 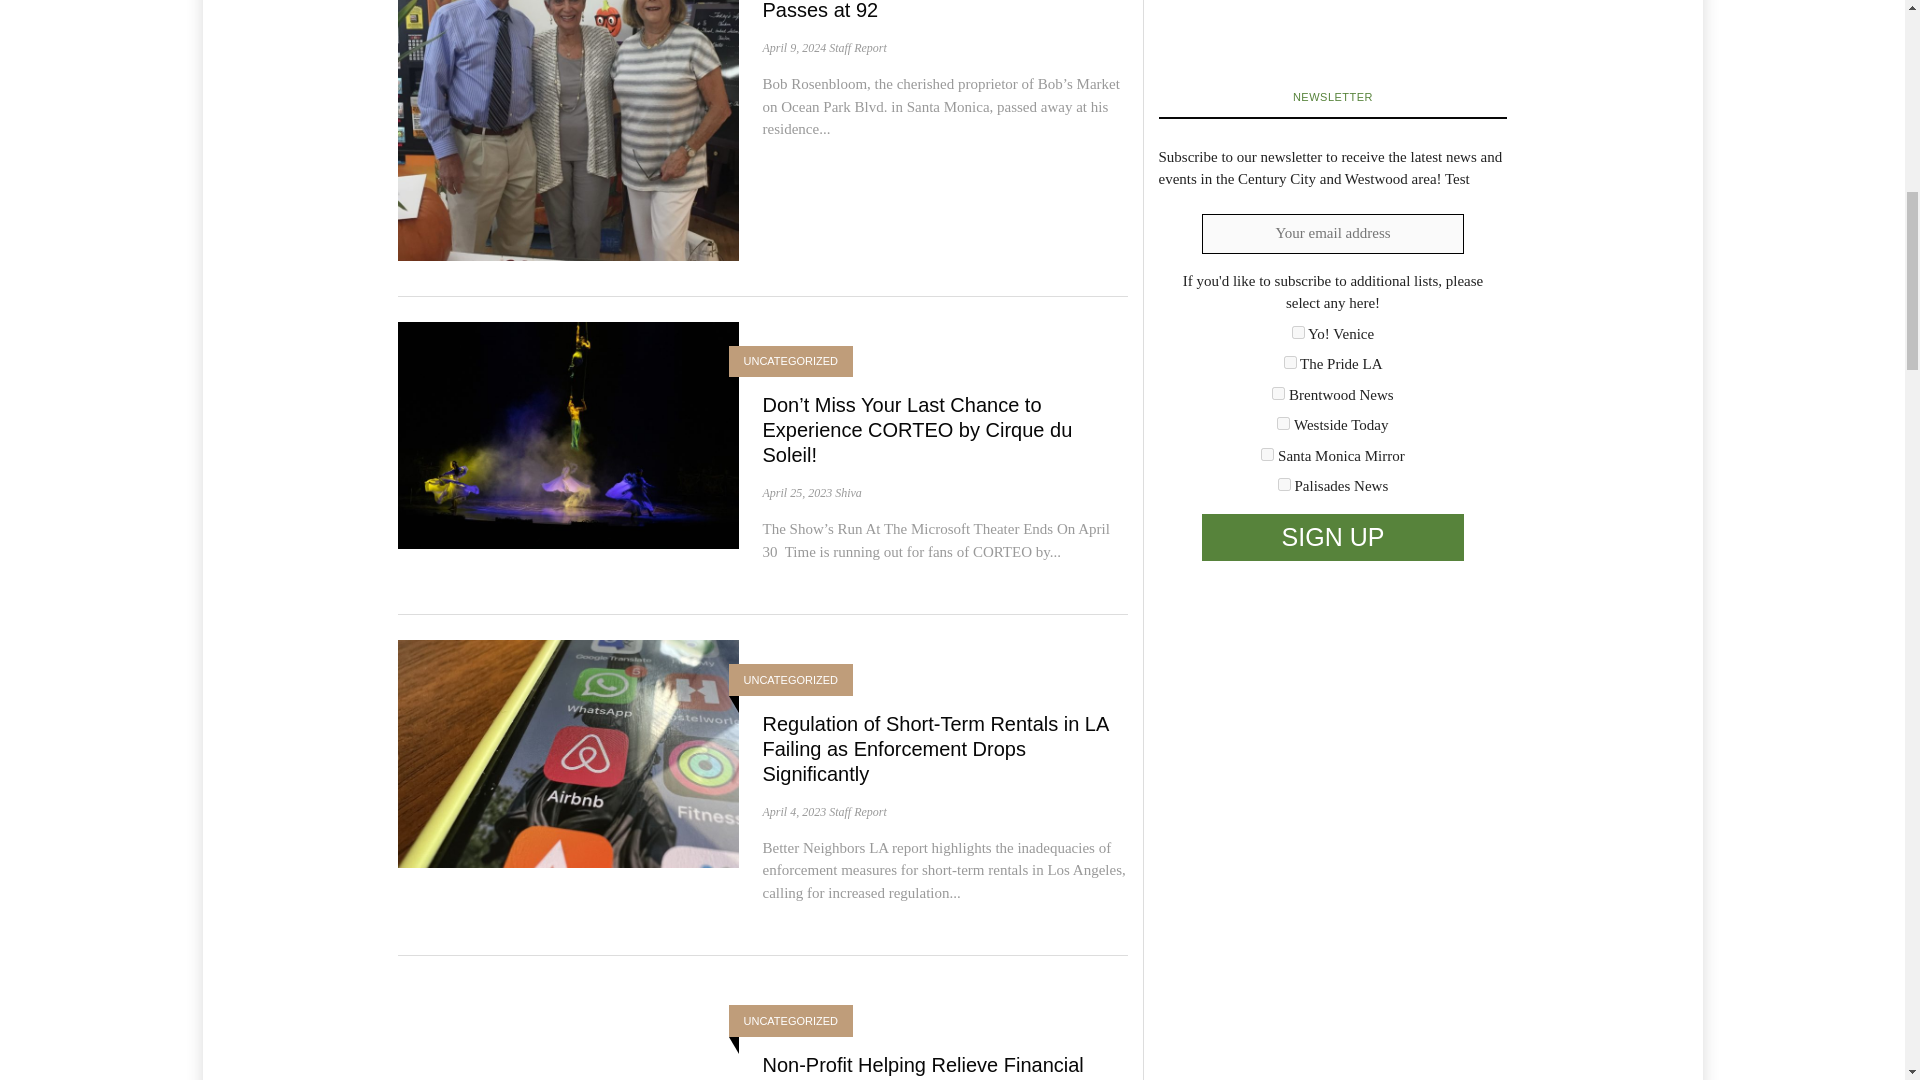 What do you see at coordinates (1290, 362) in the screenshot?
I see `33f79e7e4d` at bounding box center [1290, 362].